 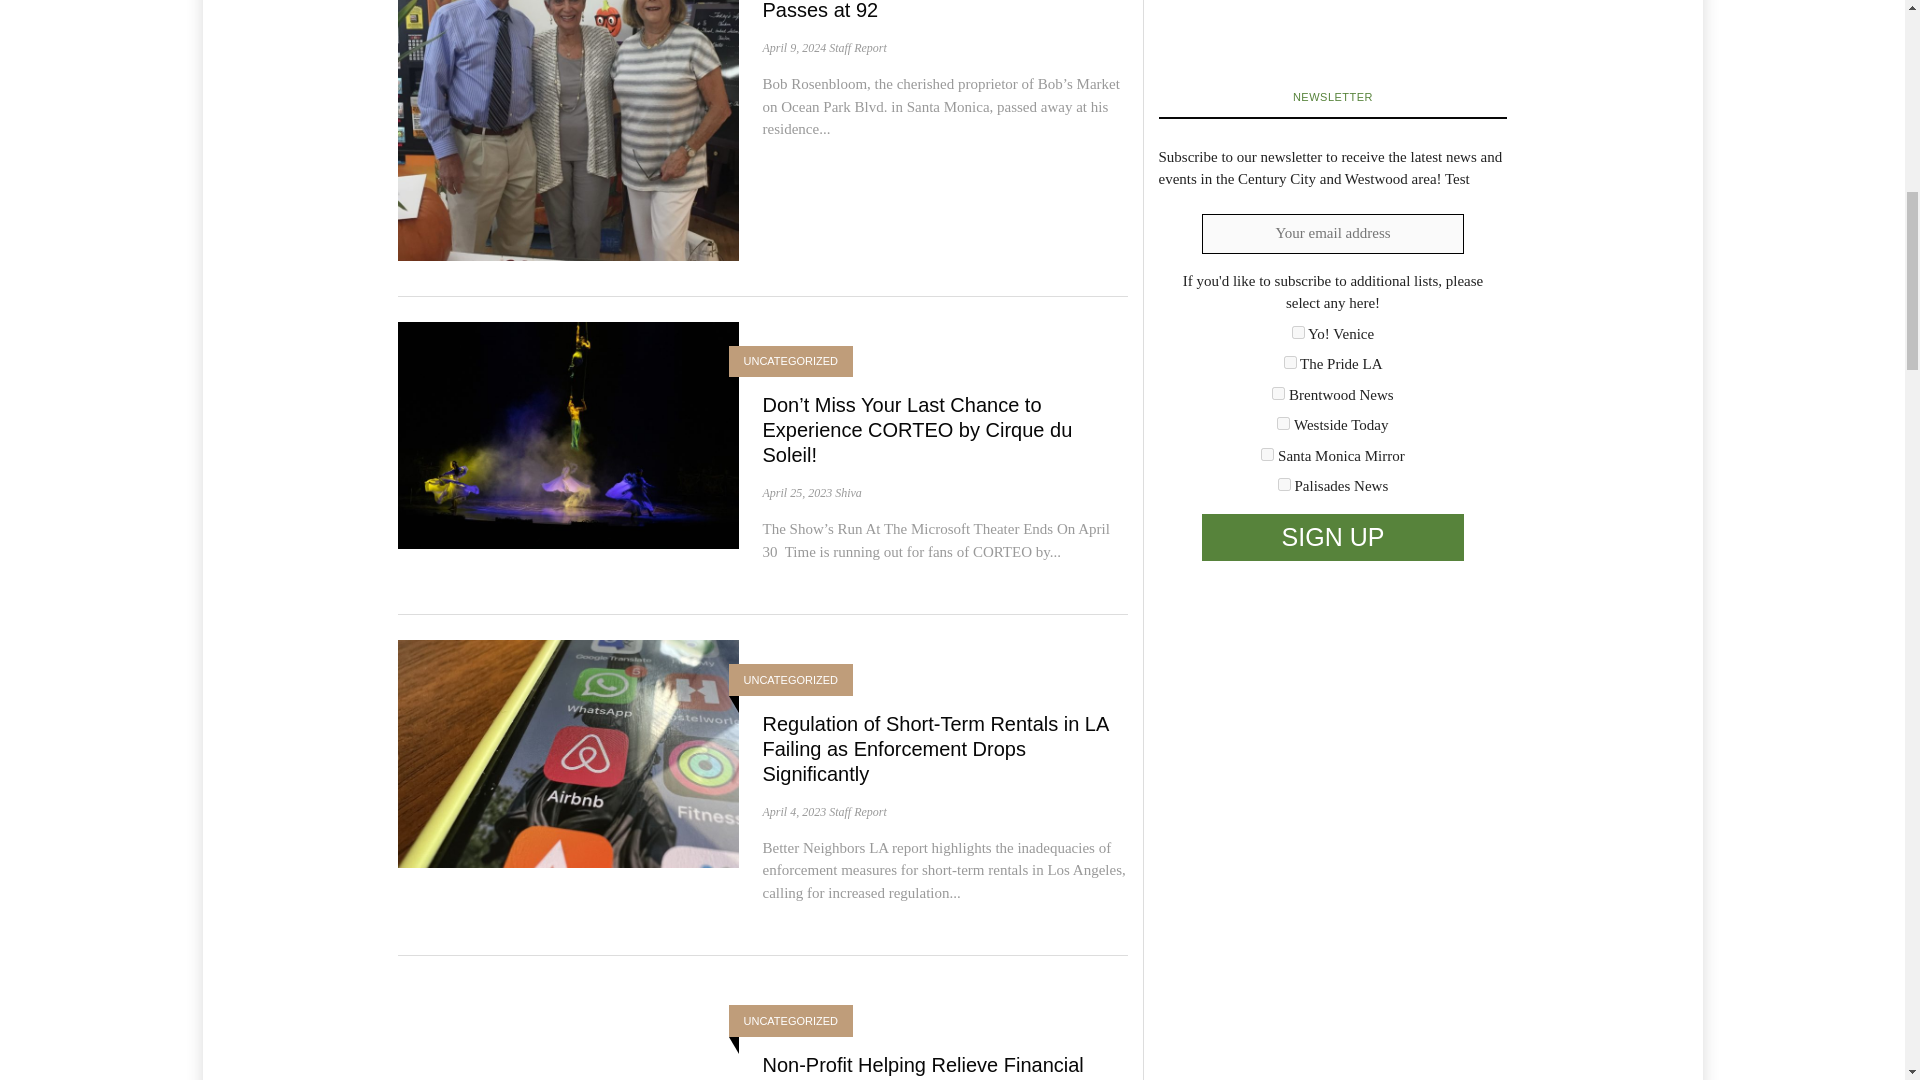 What do you see at coordinates (1290, 362) in the screenshot?
I see `33f79e7e4d` at bounding box center [1290, 362].